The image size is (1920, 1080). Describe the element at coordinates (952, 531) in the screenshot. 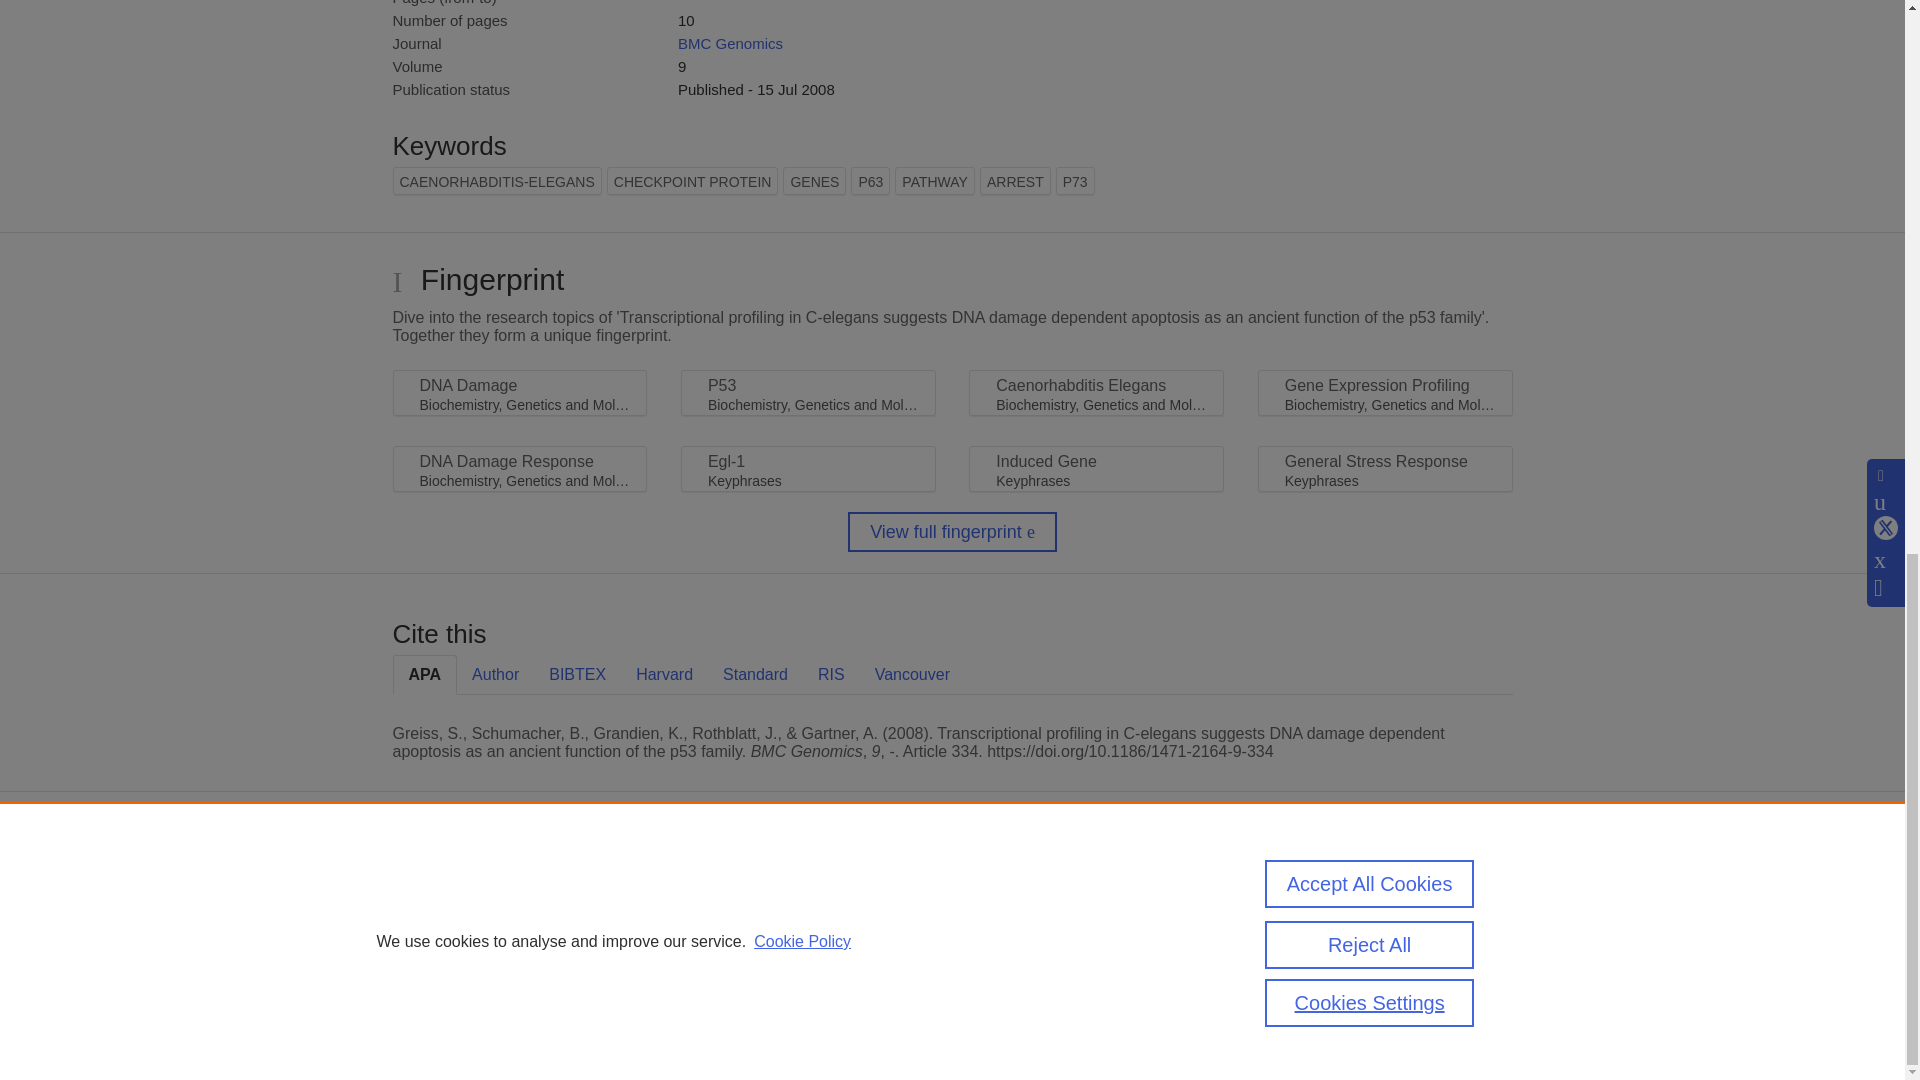

I see `View full fingerprint` at that location.